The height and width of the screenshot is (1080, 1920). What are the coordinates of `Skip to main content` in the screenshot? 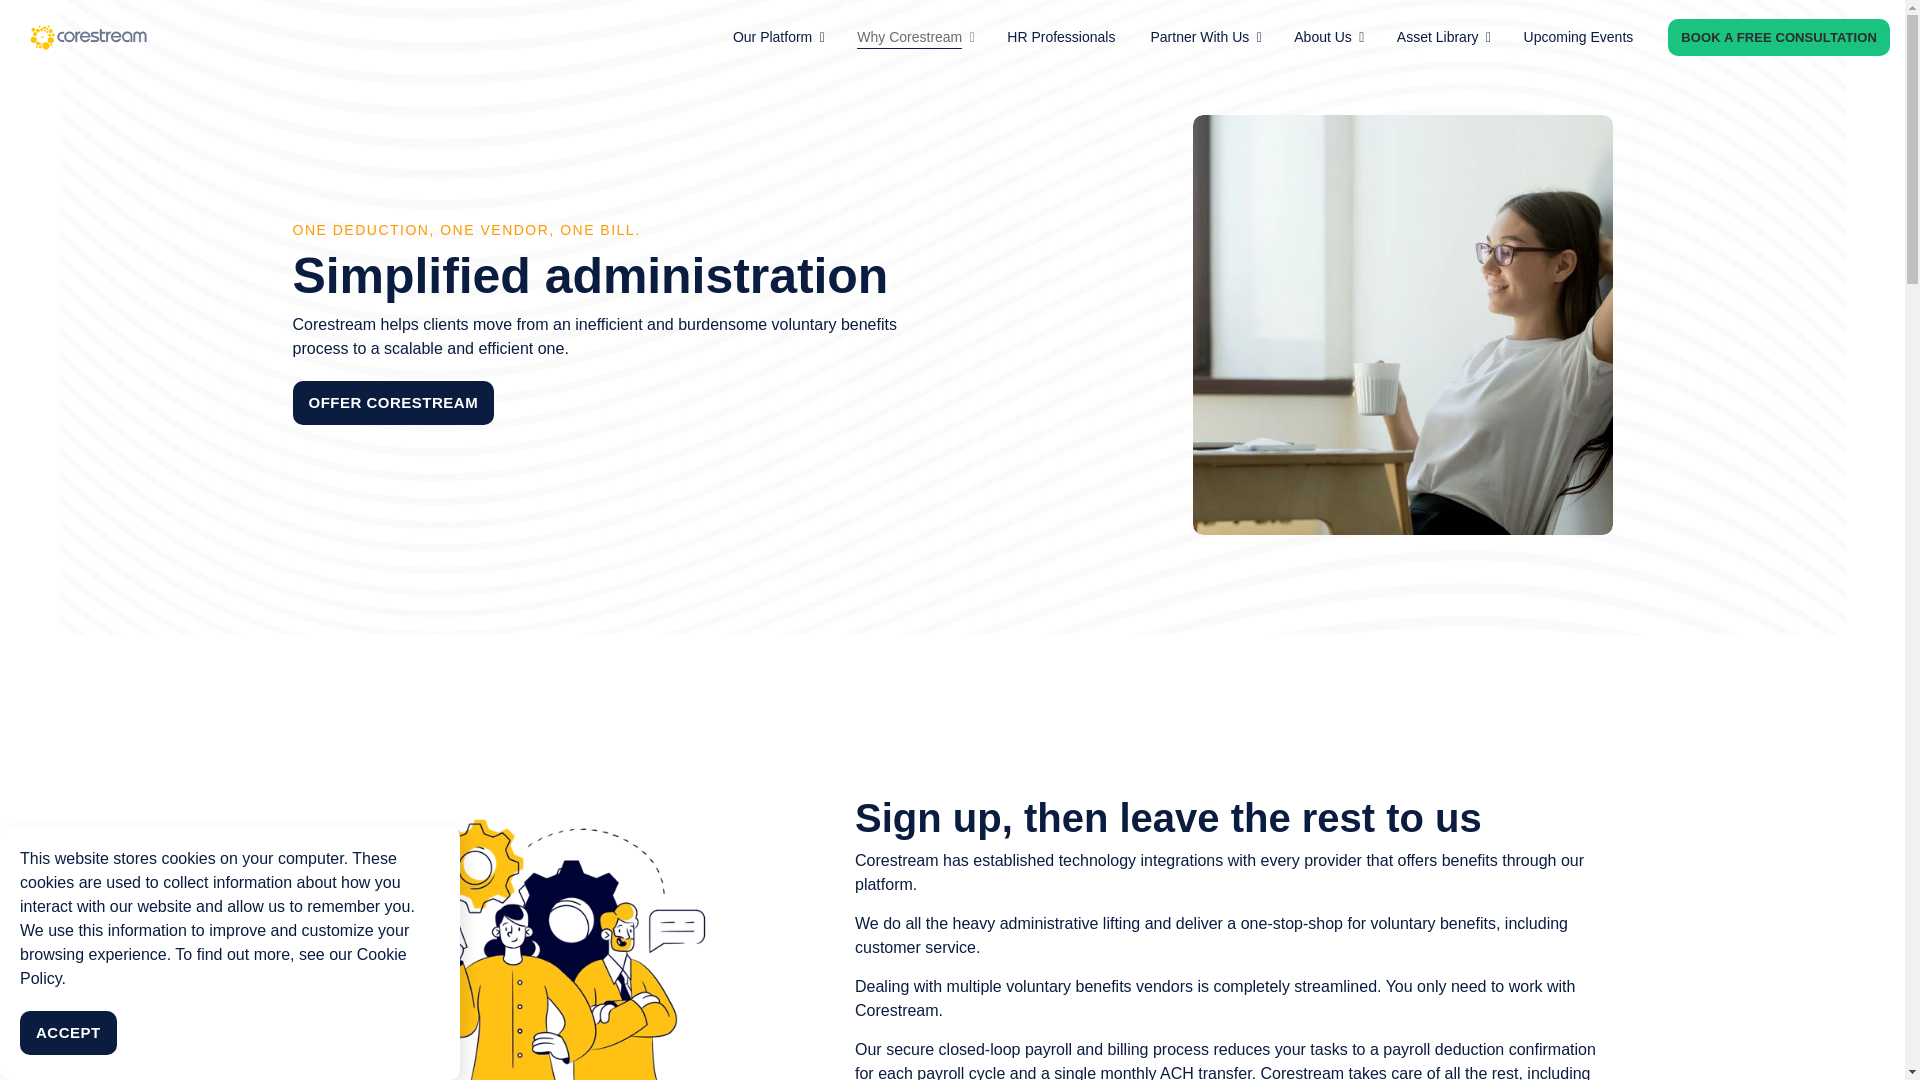 It's located at (952, 21).